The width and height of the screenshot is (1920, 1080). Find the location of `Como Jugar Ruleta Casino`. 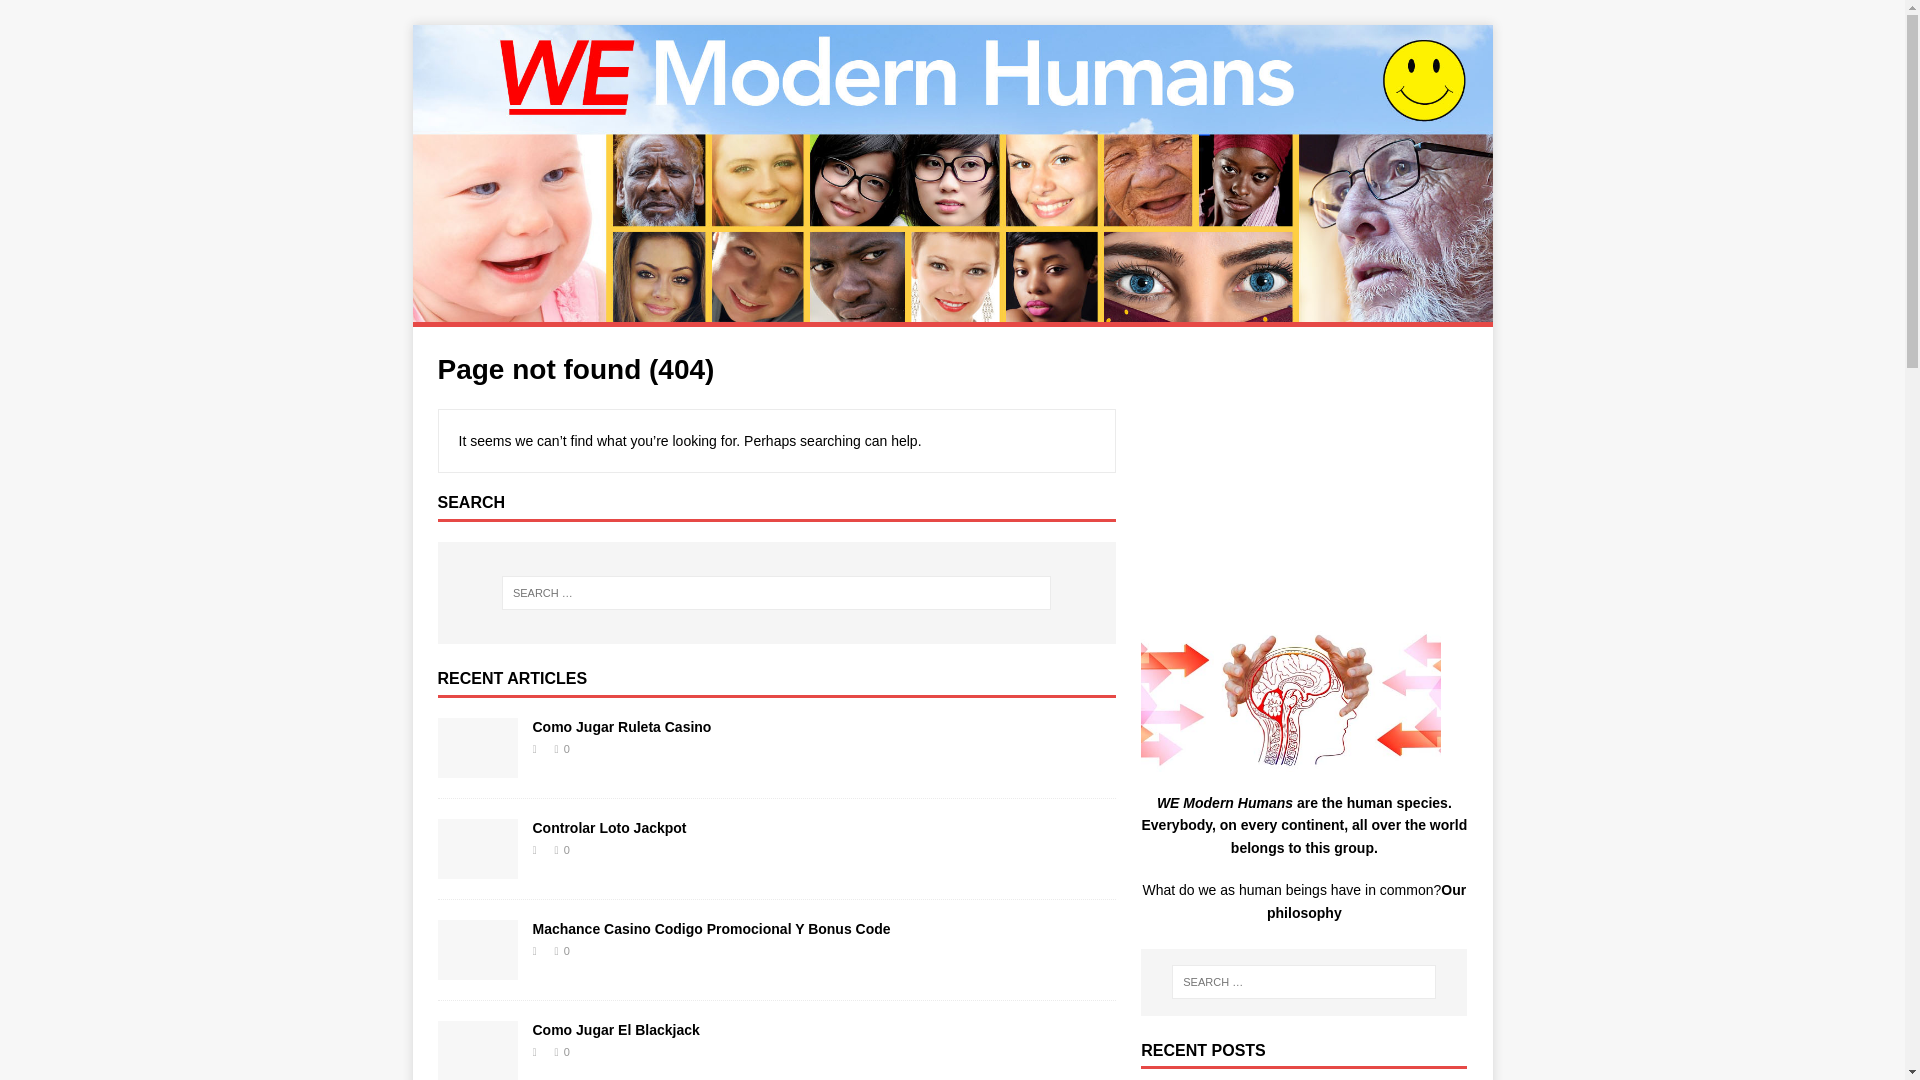

Como Jugar Ruleta Casino is located at coordinates (620, 727).